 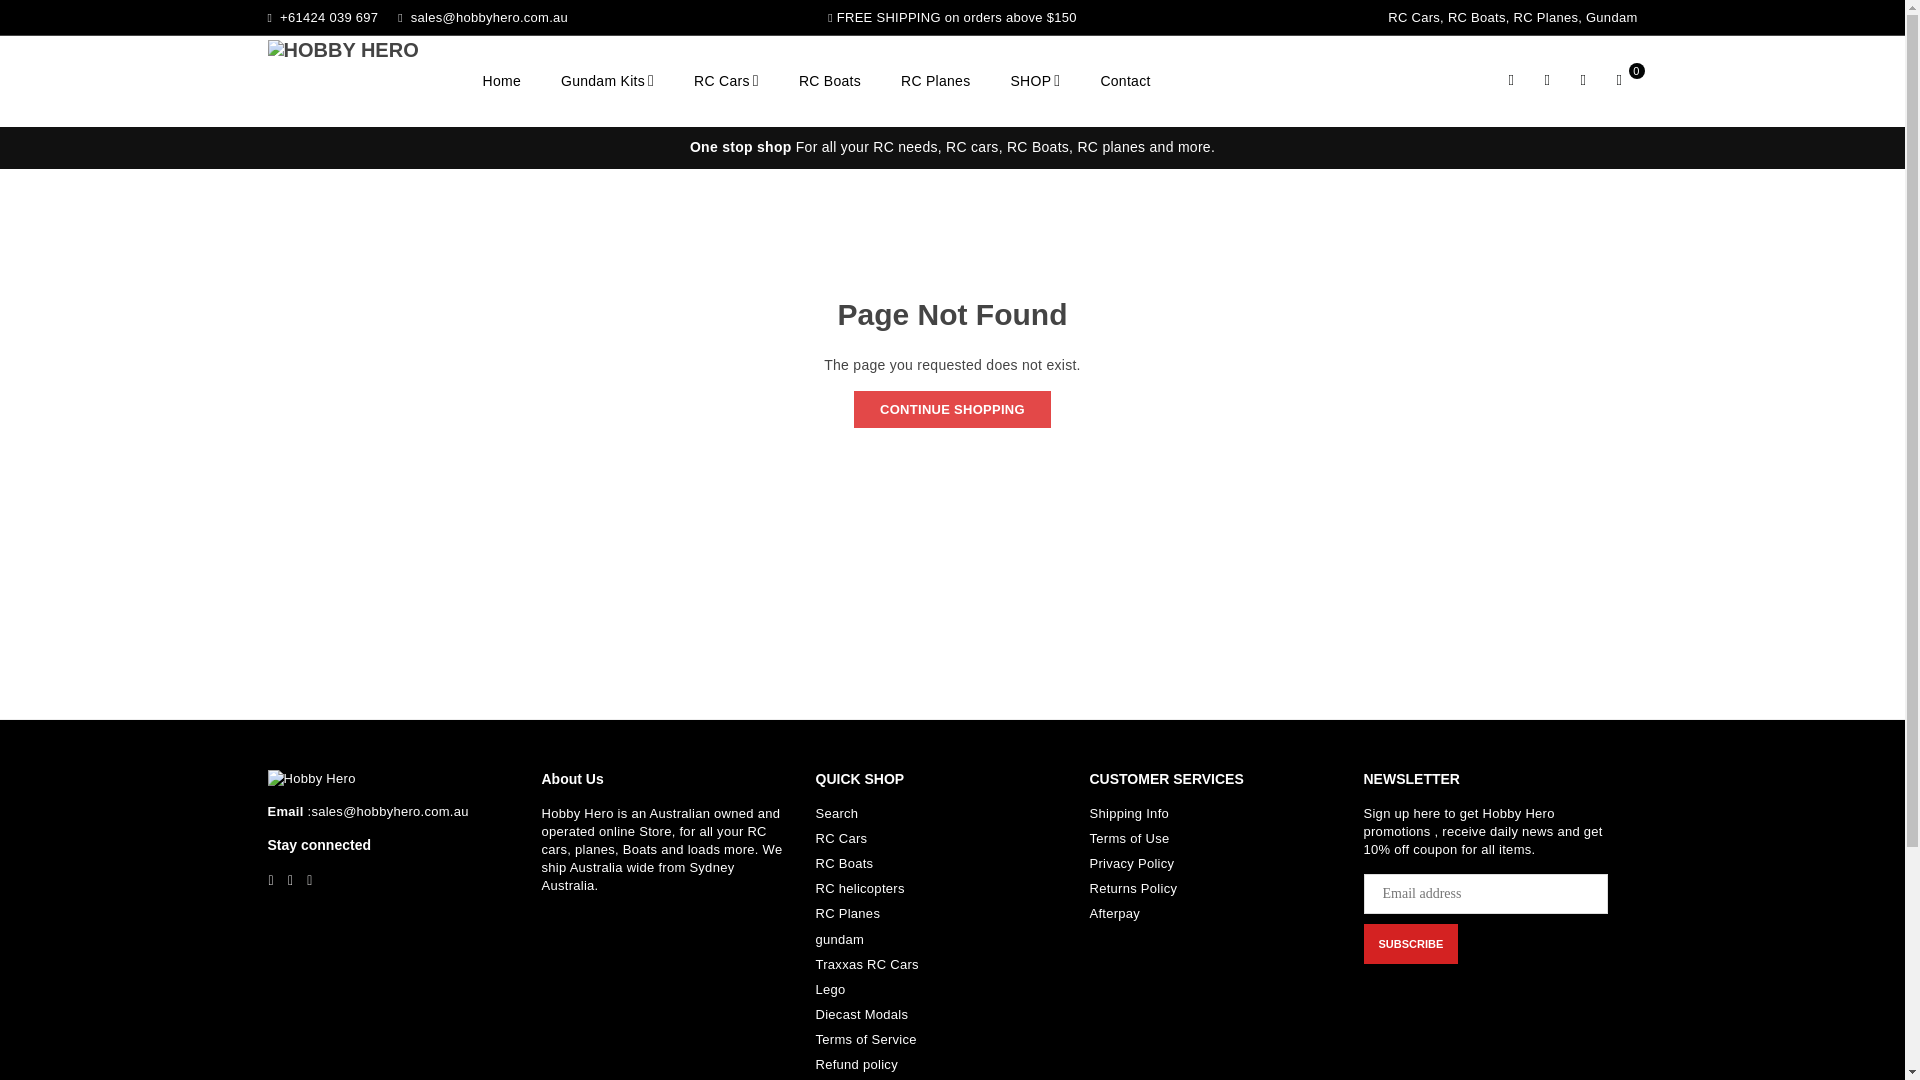 I want to click on Cart, so click(x=1619, y=80).